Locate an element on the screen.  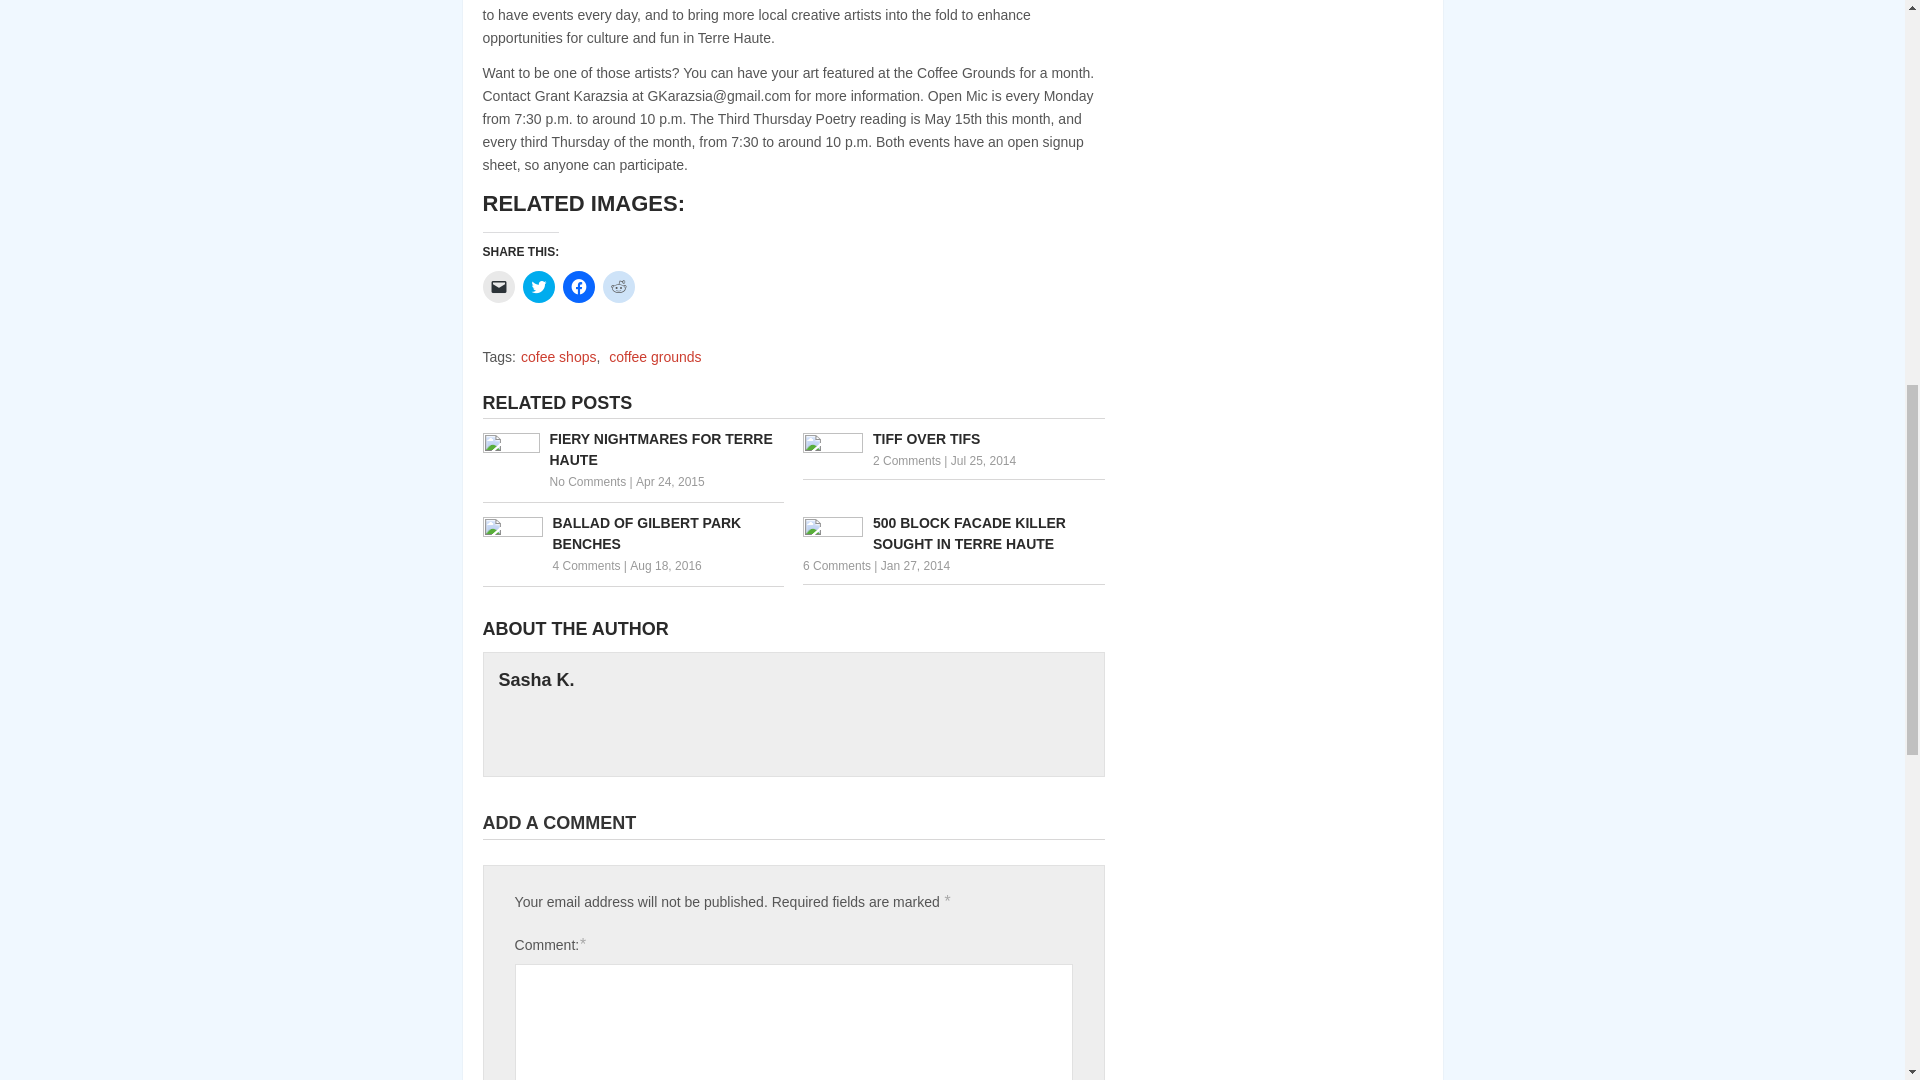
BALLAD OF GILBERT PARK BENCHES is located at coordinates (632, 534).